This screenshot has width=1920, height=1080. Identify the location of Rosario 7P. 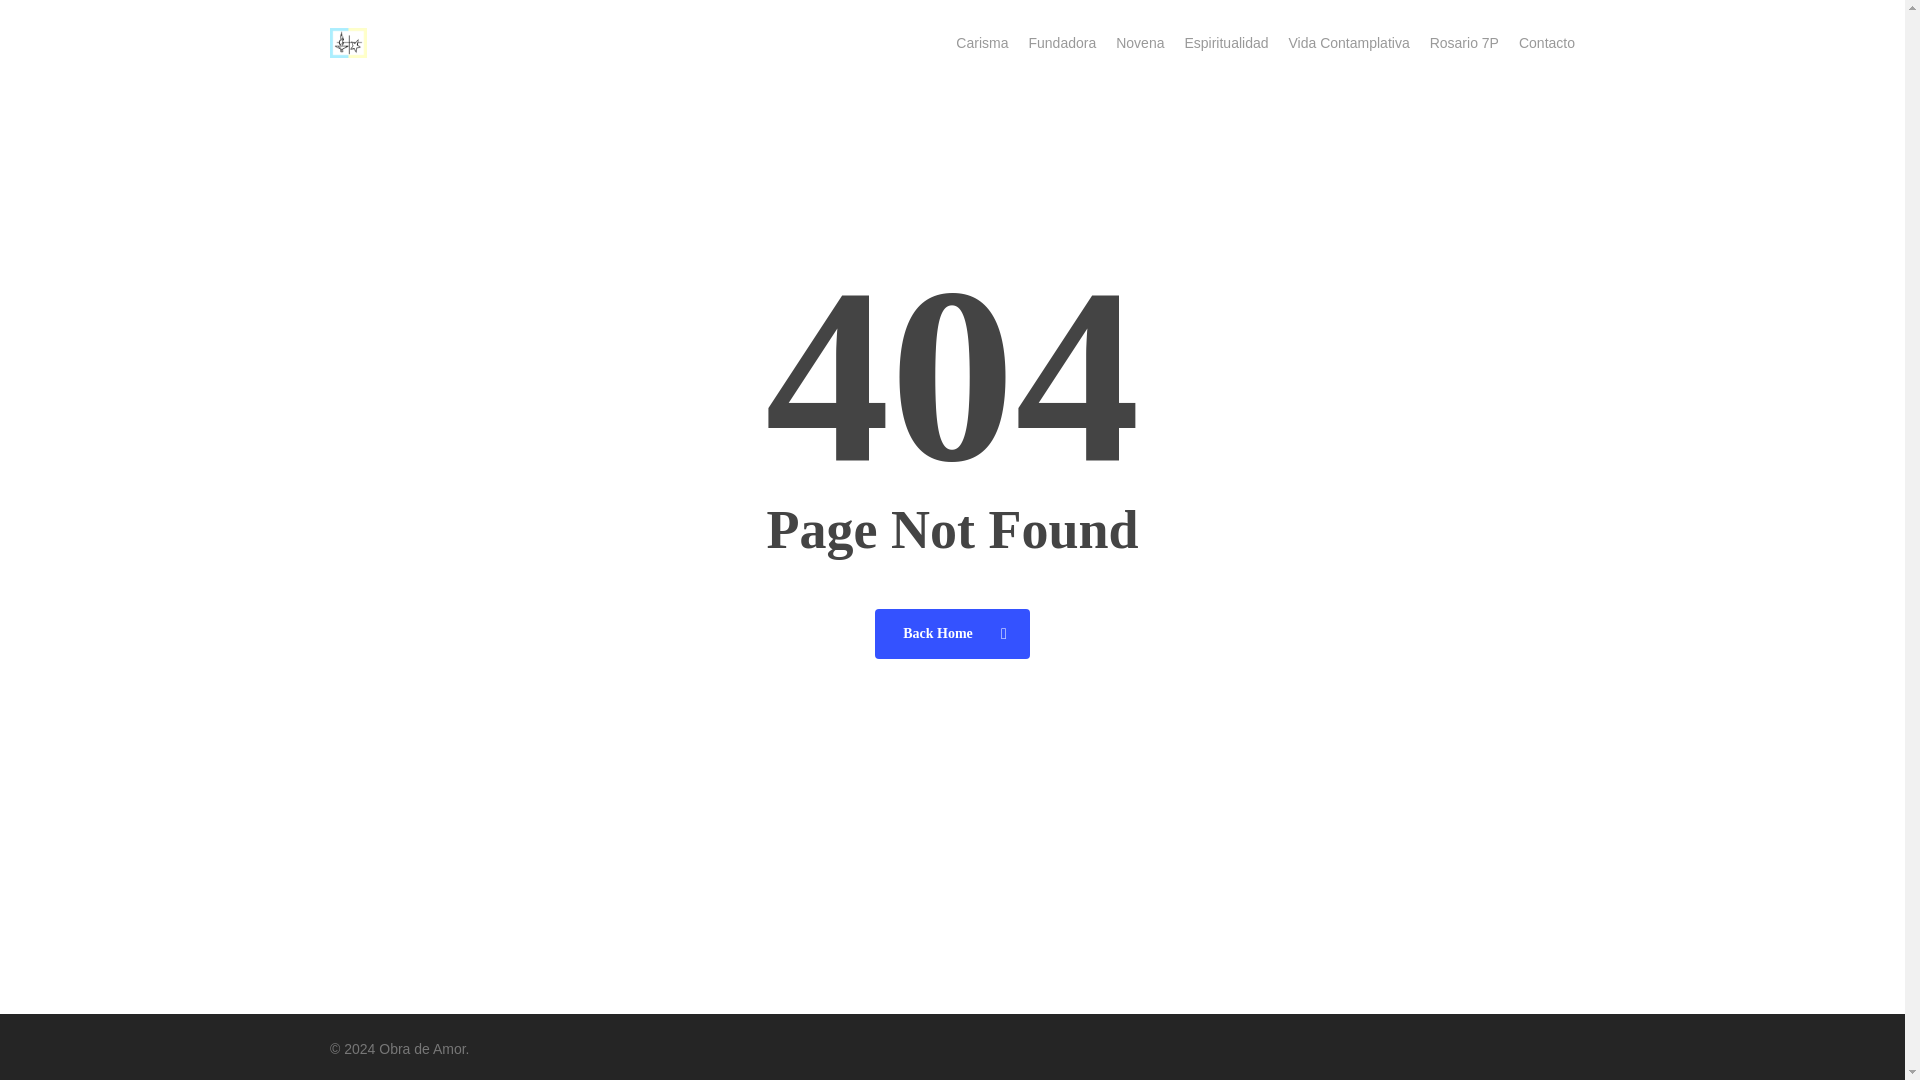
(1464, 42).